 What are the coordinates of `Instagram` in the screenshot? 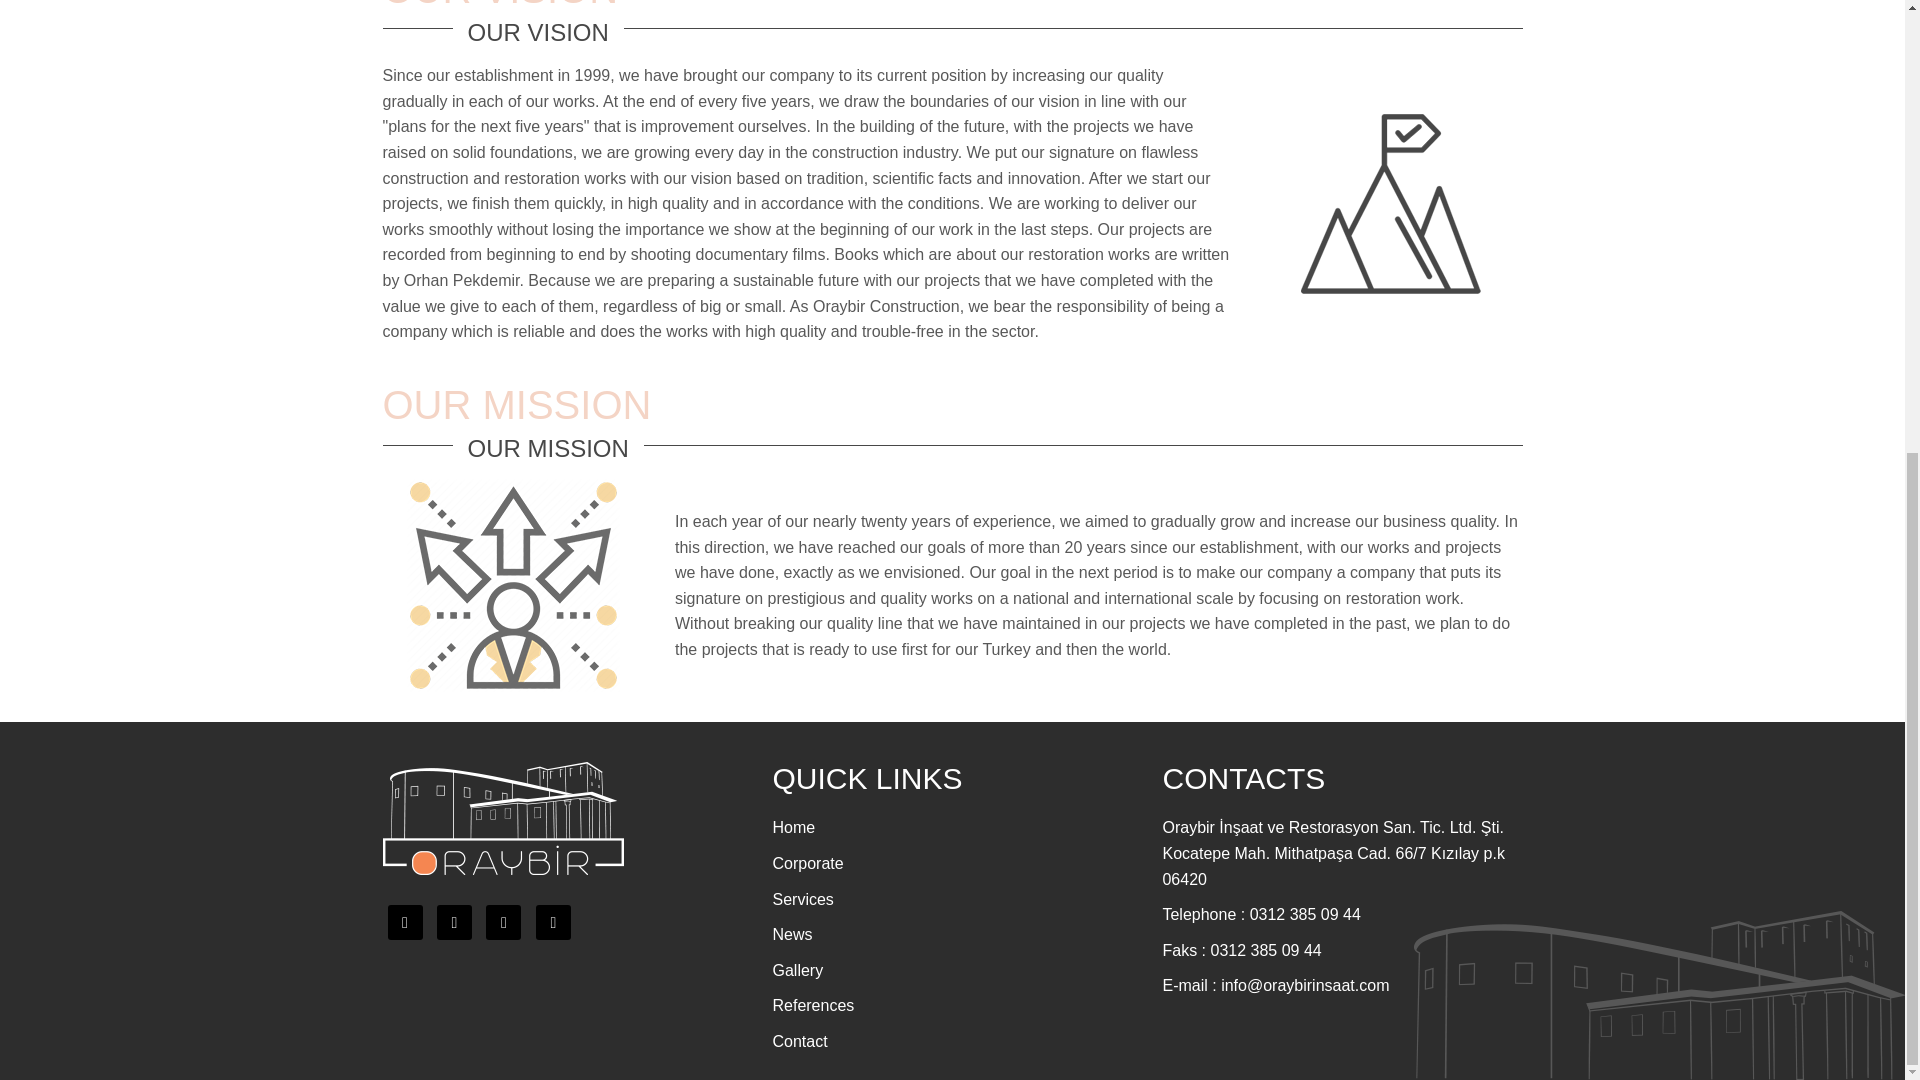 It's located at (502, 922).